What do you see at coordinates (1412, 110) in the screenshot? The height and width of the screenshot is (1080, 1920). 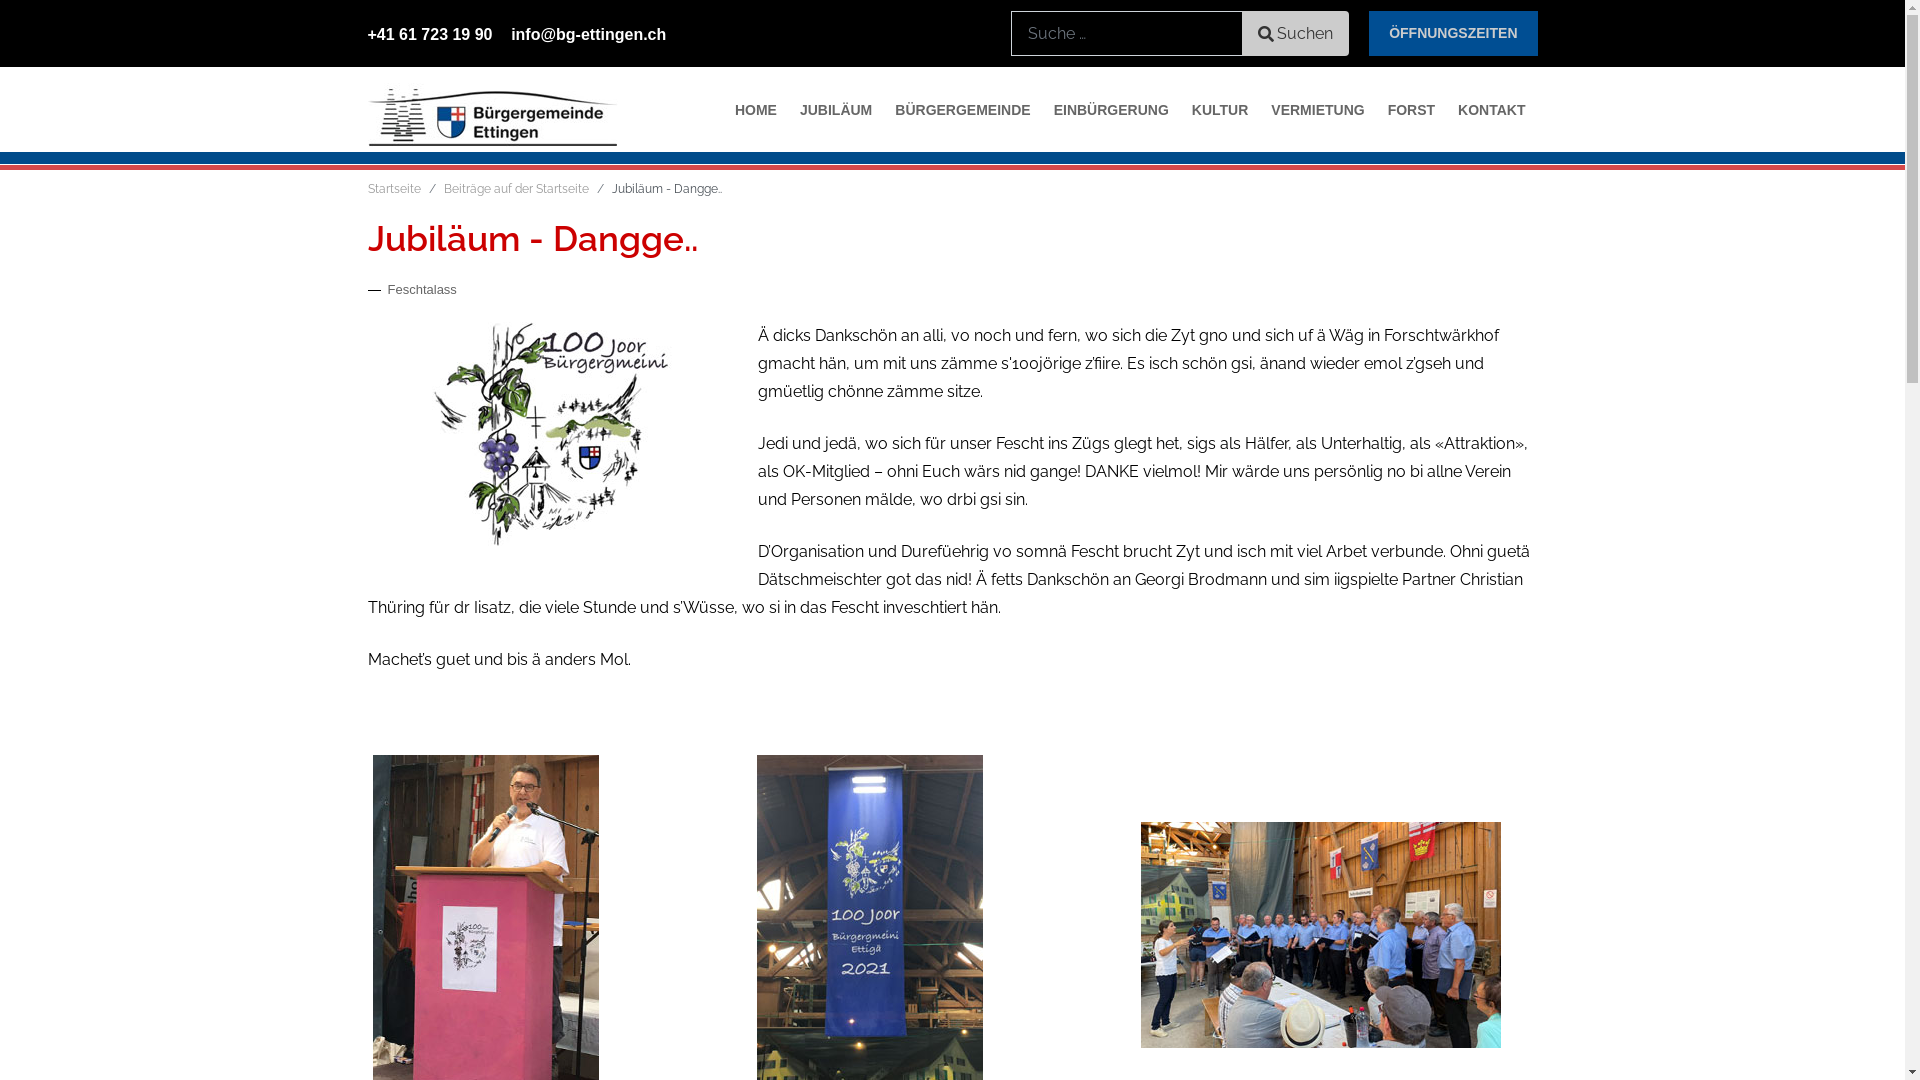 I see `FORST` at bounding box center [1412, 110].